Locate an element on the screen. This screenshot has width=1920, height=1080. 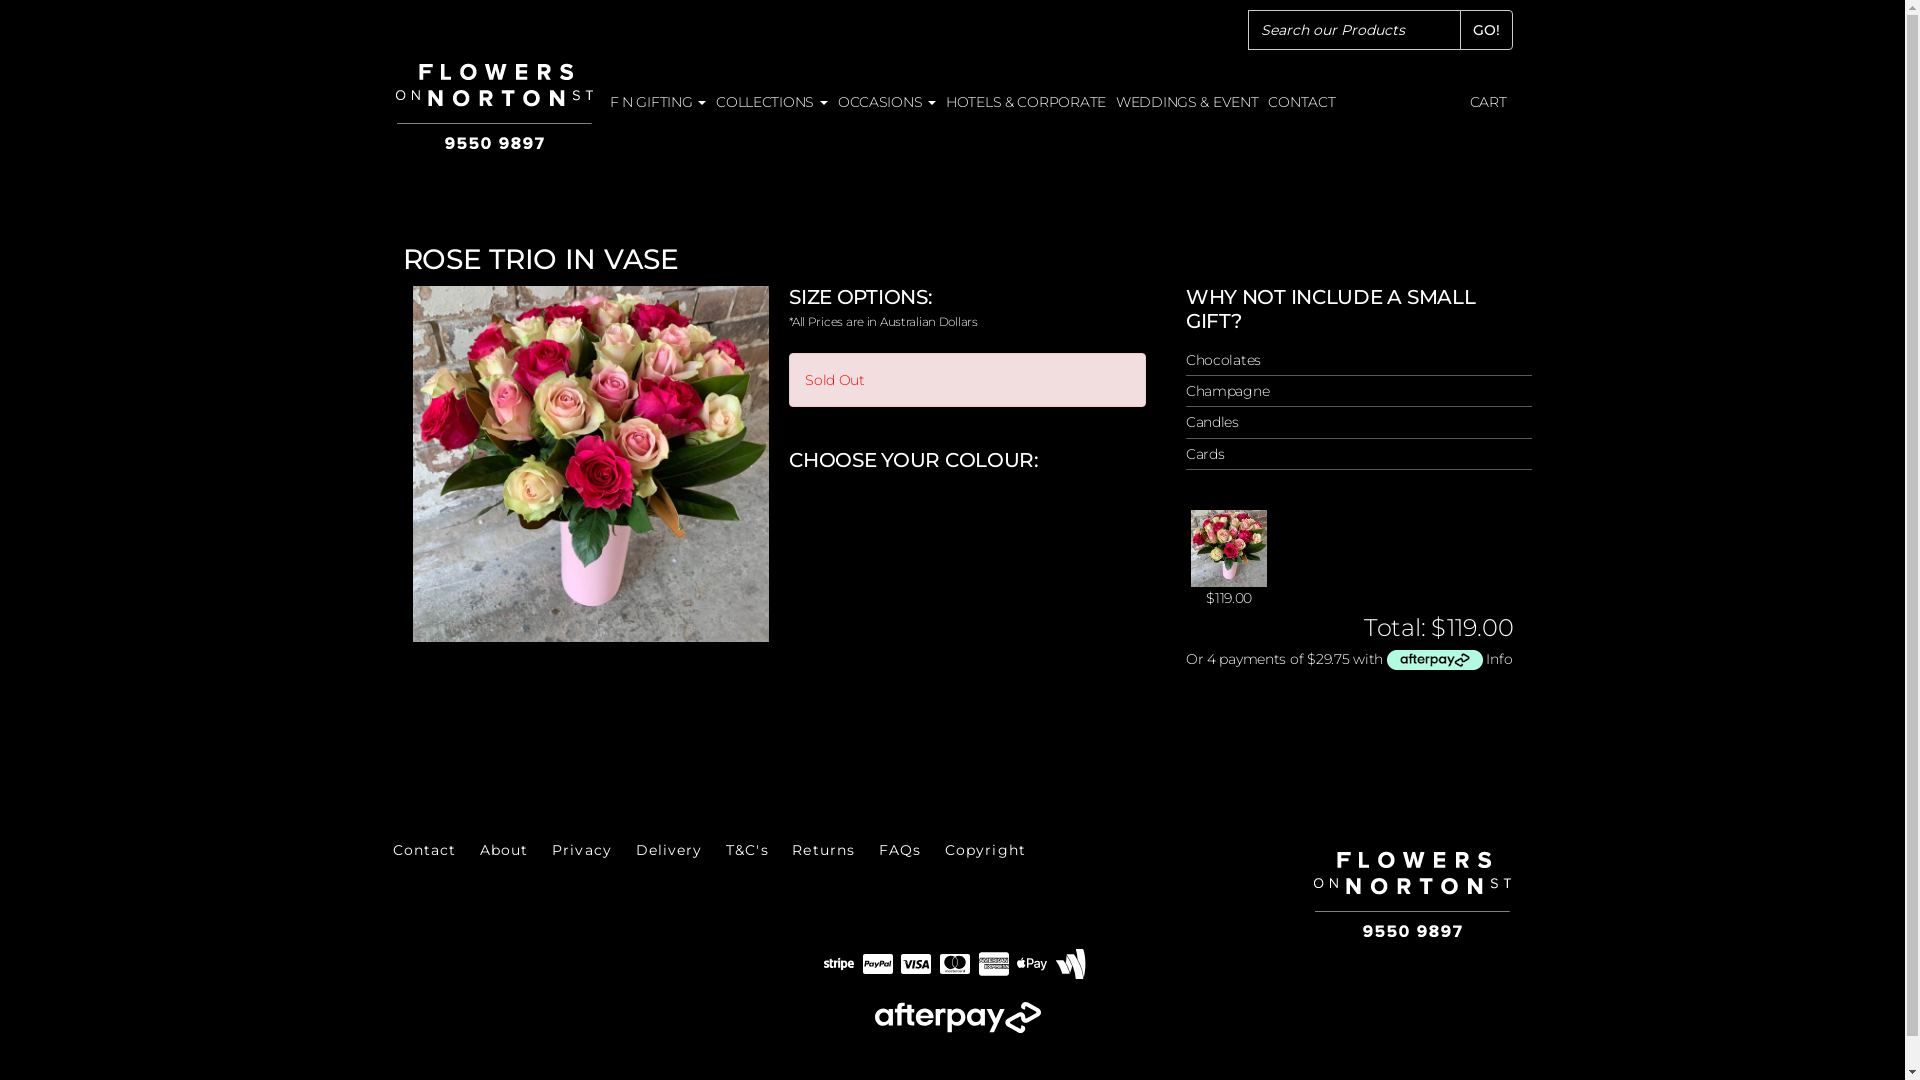
F N GIFTING is located at coordinates (658, 102).